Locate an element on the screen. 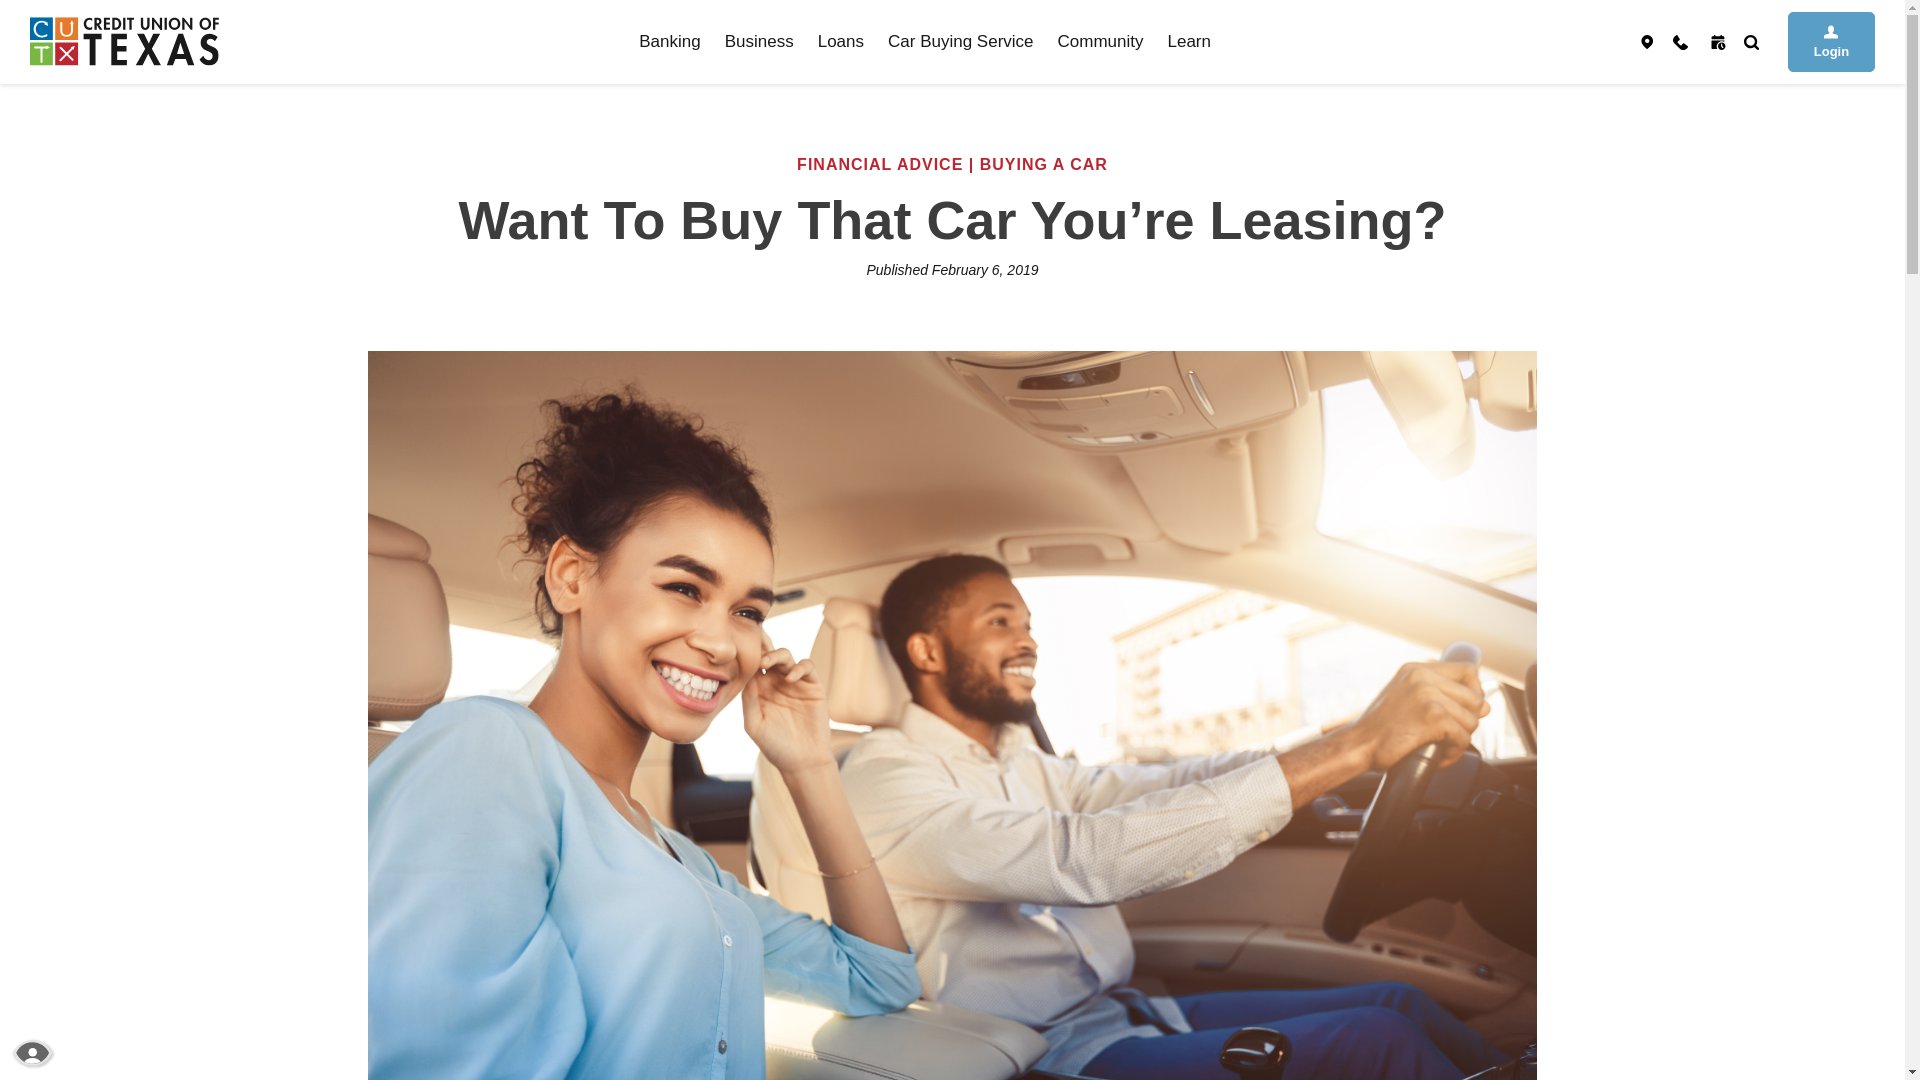 This screenshot has width=1920, height=1080. Contact is located at coordinates (1680, 42).